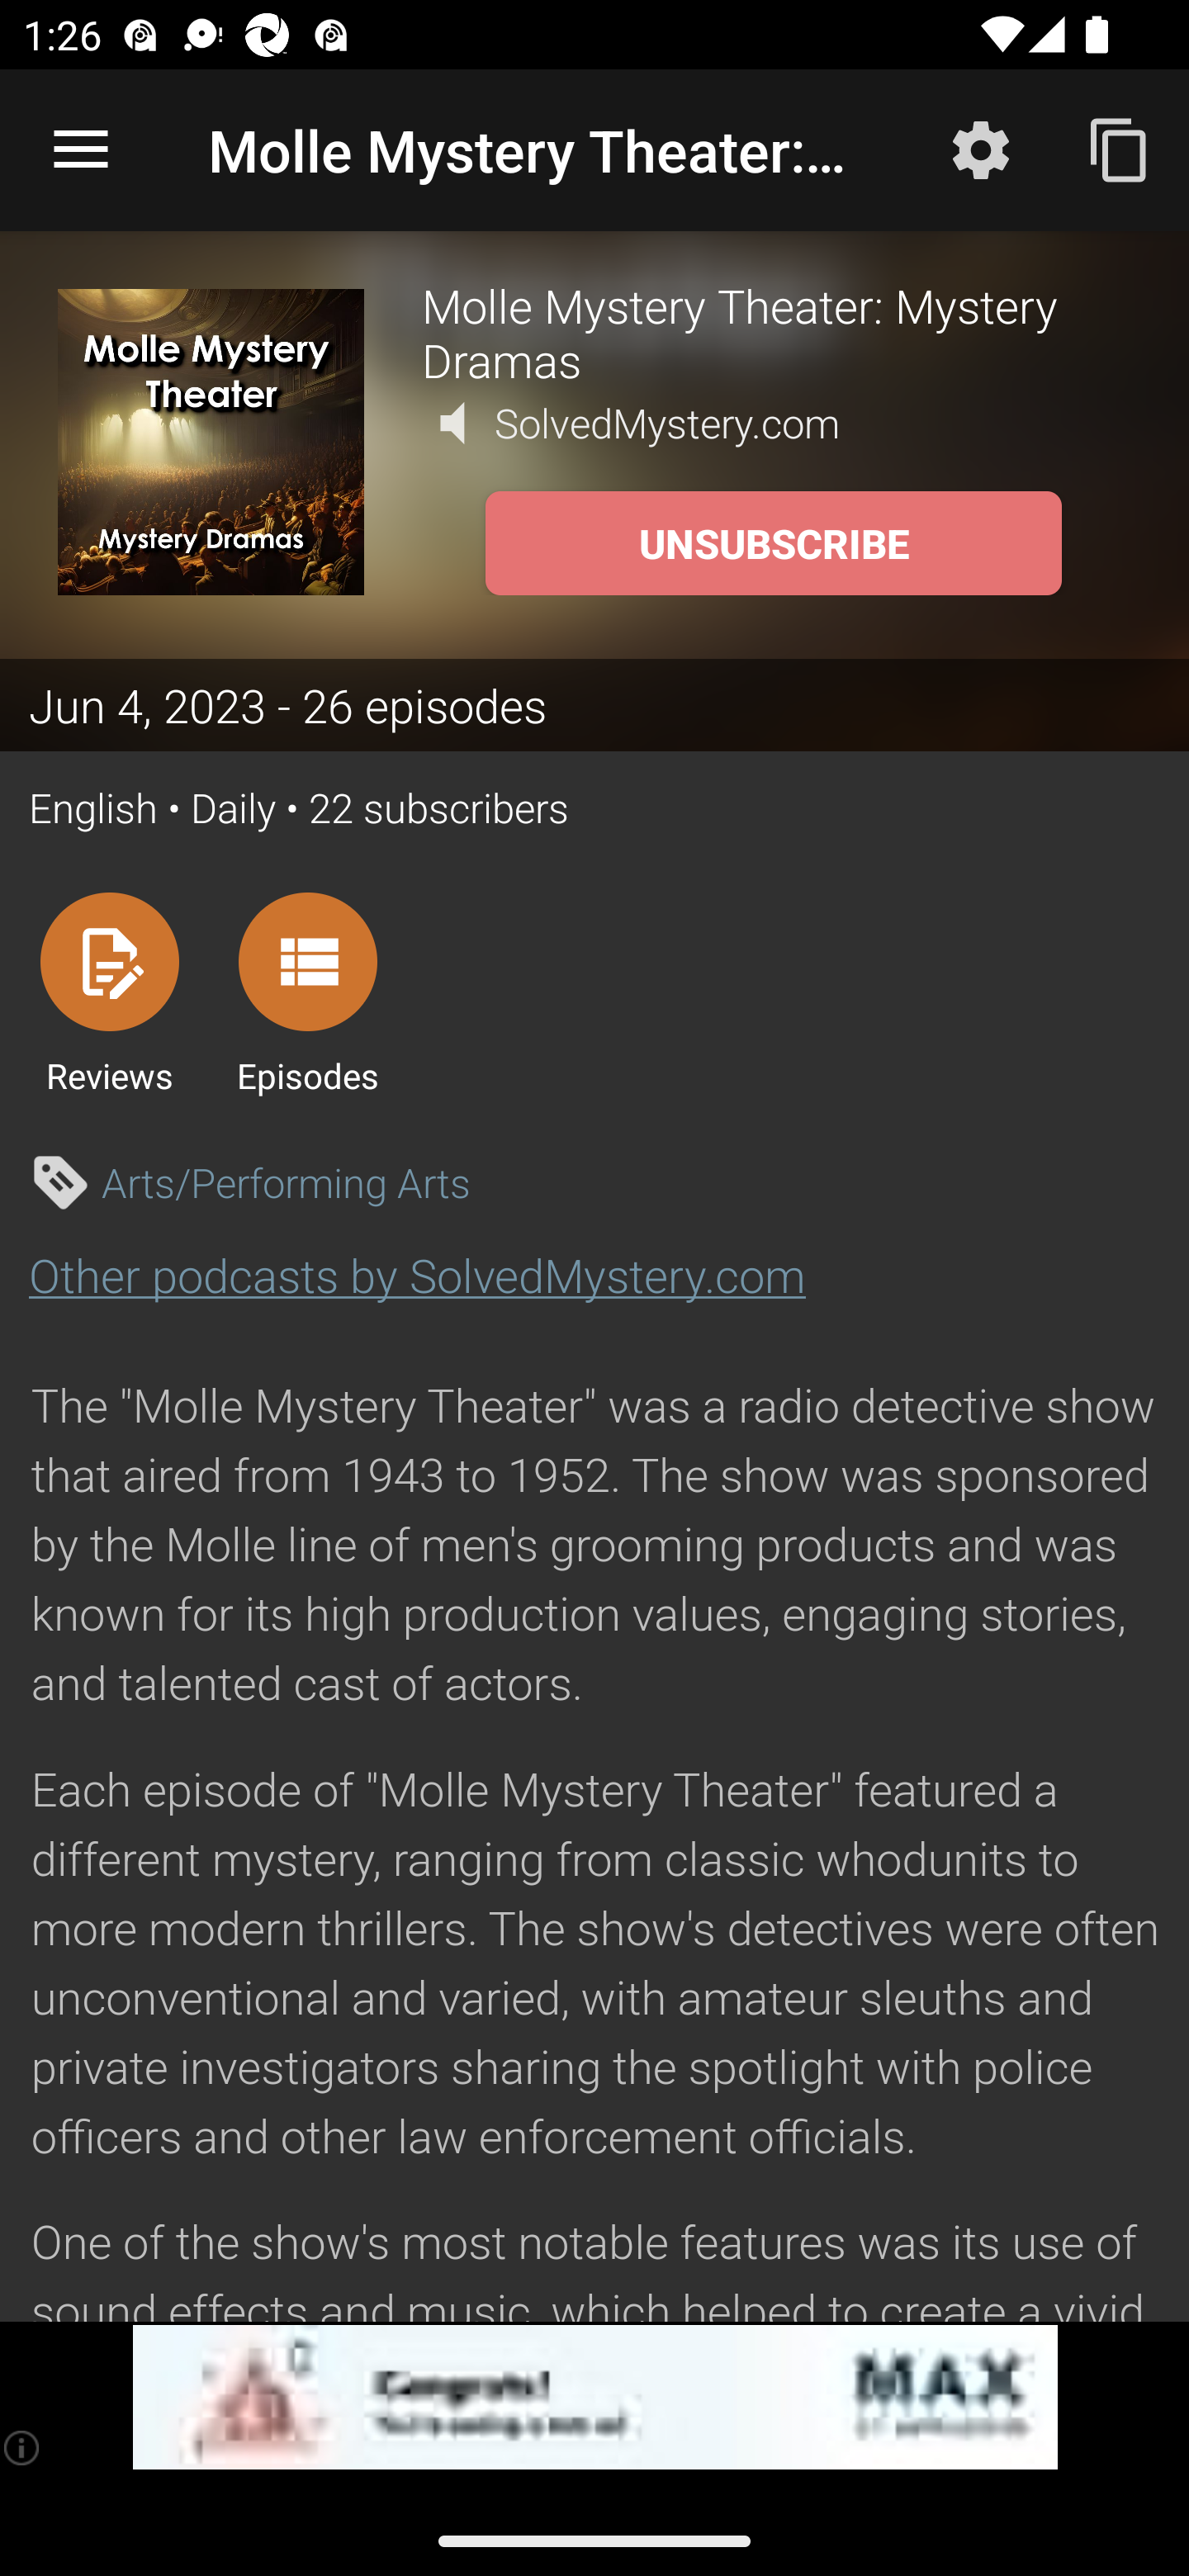 The width and height of the screenshot is (1189, 2576). I want to click on Settings, so click(981, 149).